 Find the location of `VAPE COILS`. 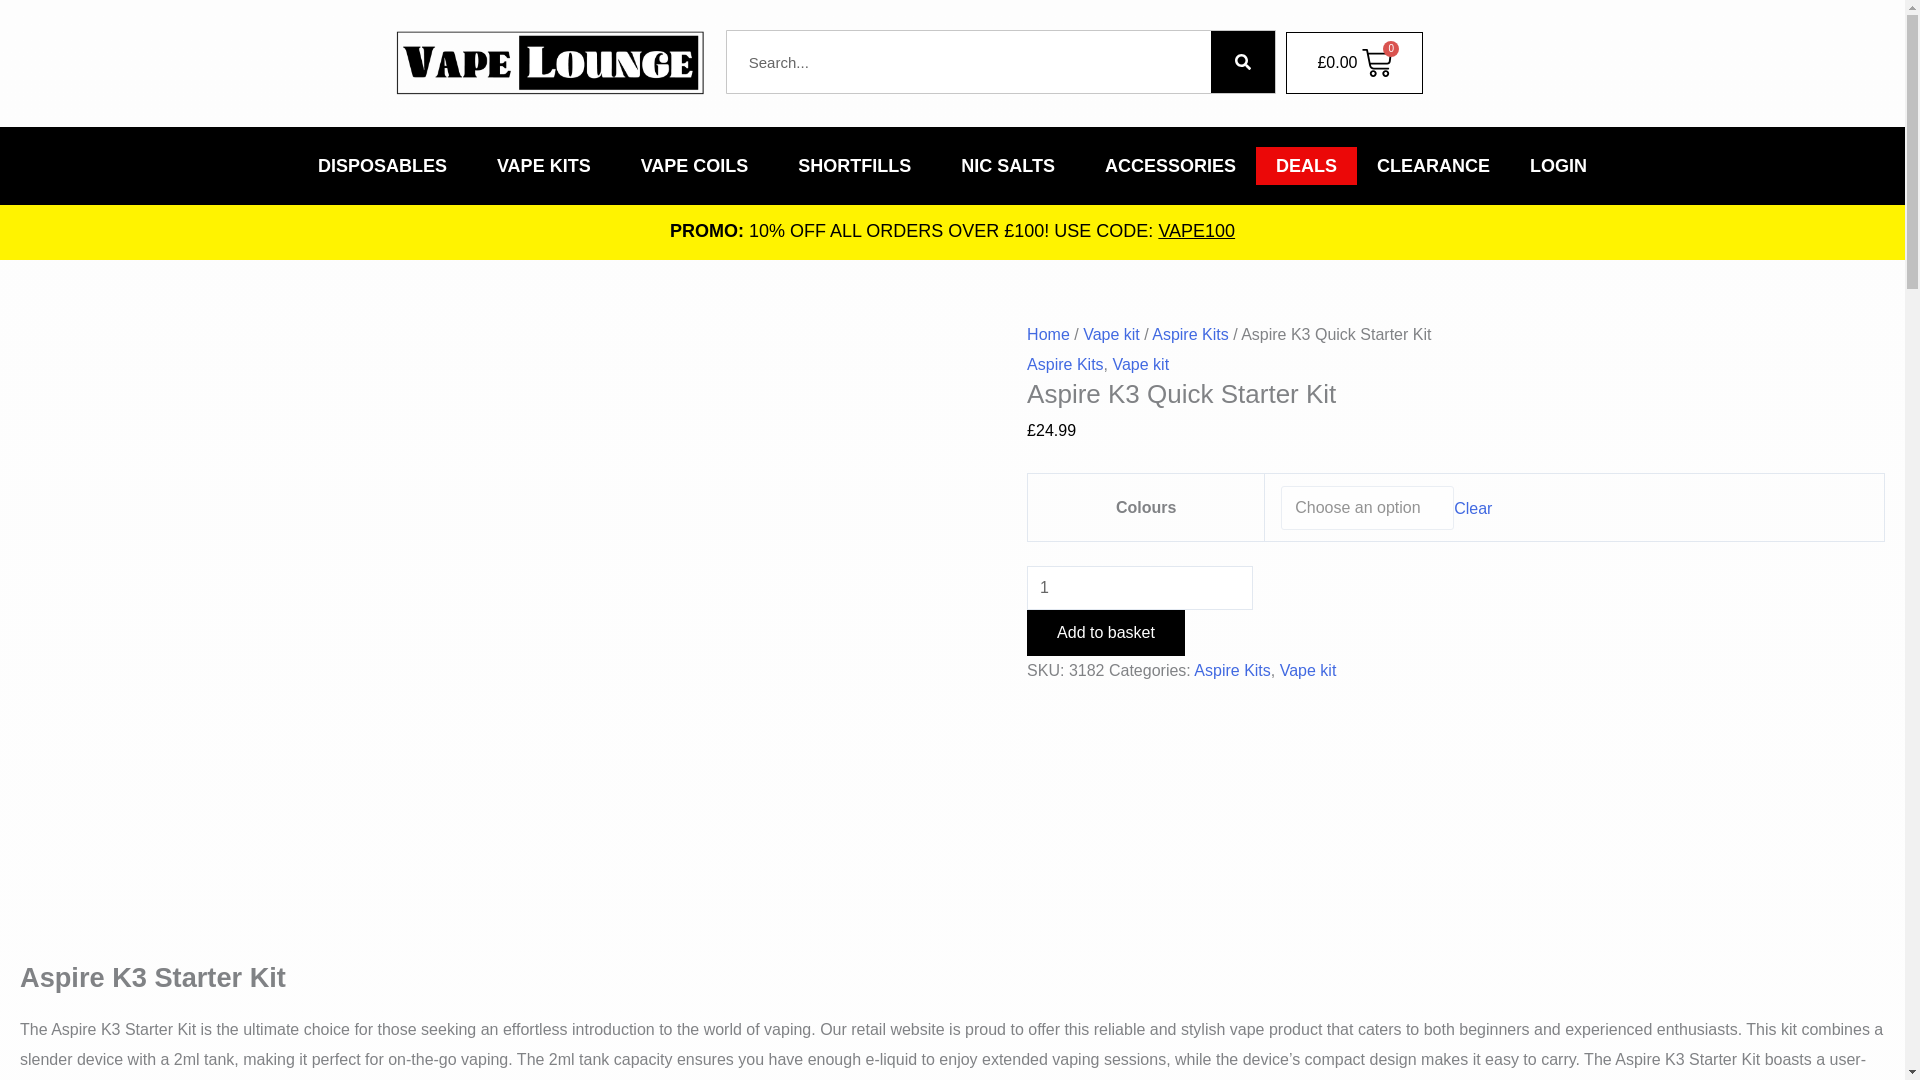

VAPE COILS is located at coordinates (700, 165).